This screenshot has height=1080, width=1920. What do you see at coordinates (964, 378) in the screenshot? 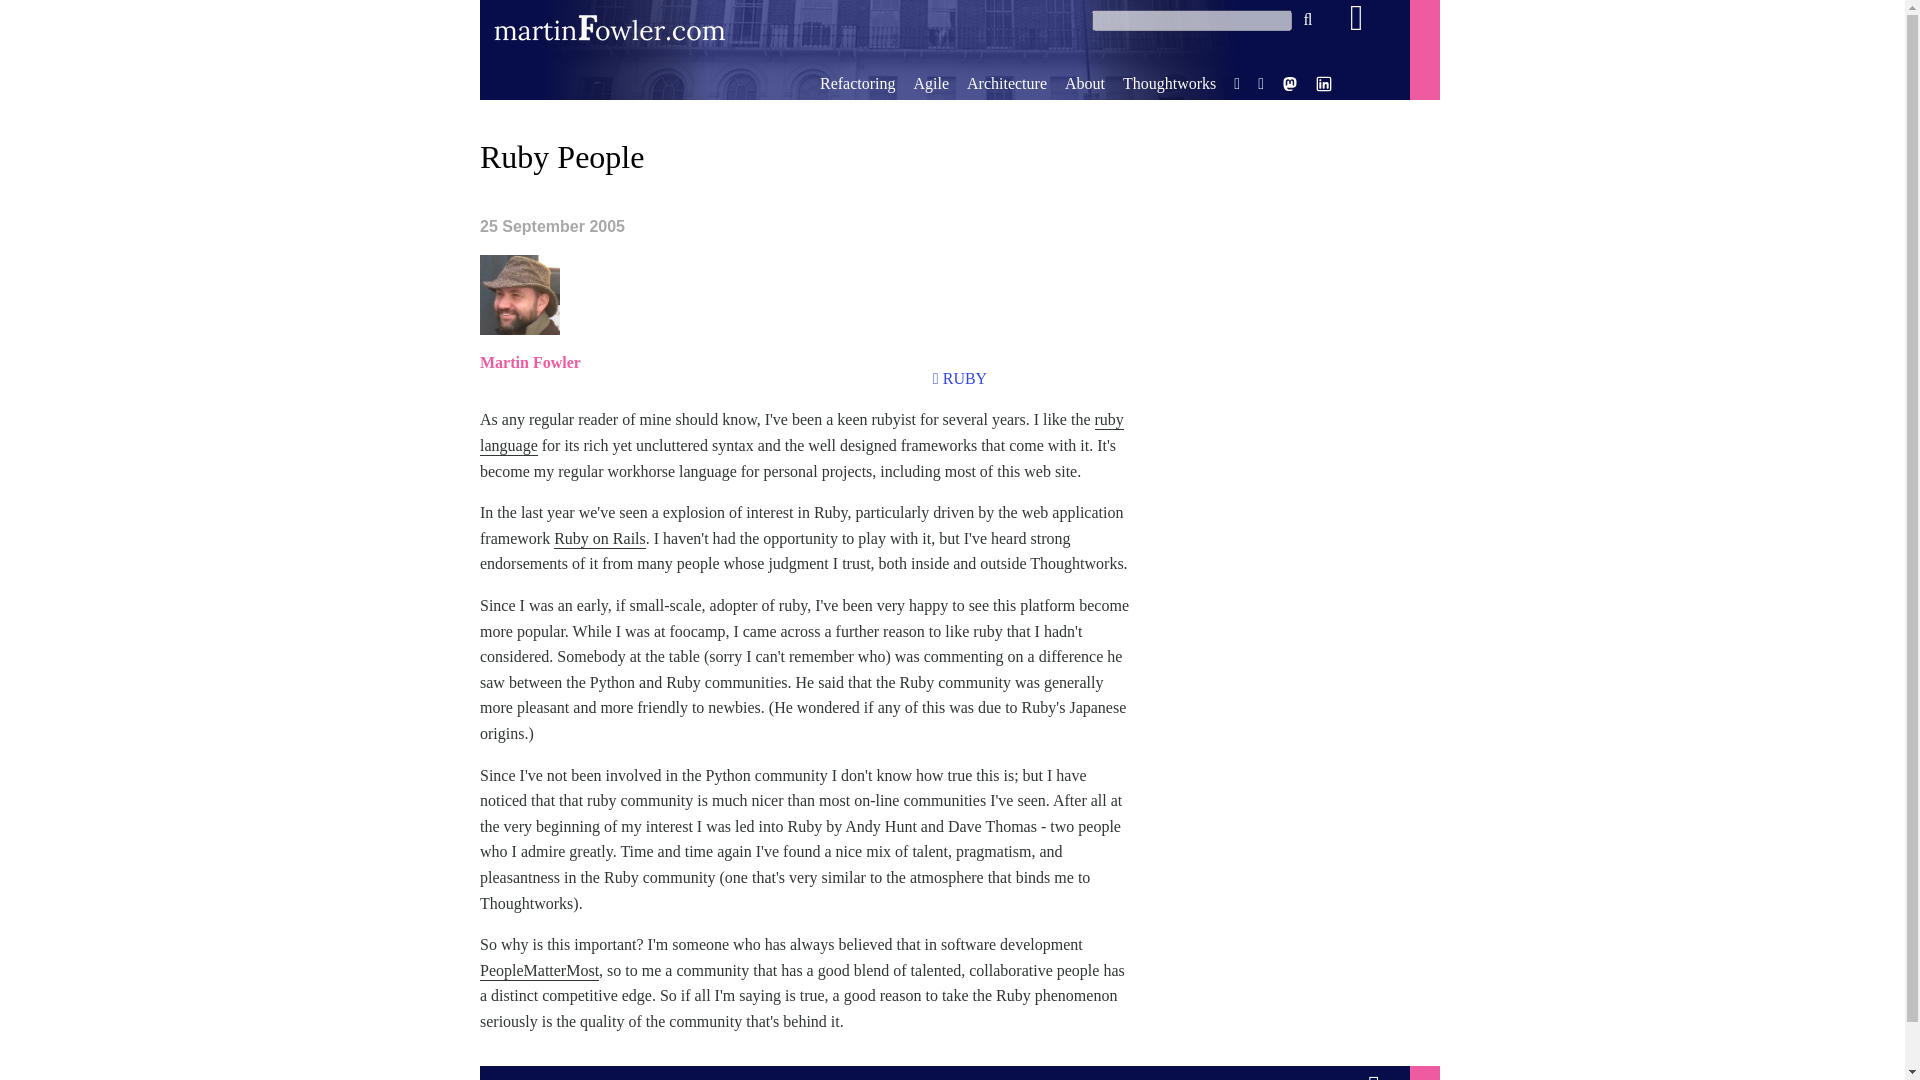
I see `RUBY` at bounding box center [964, 378].